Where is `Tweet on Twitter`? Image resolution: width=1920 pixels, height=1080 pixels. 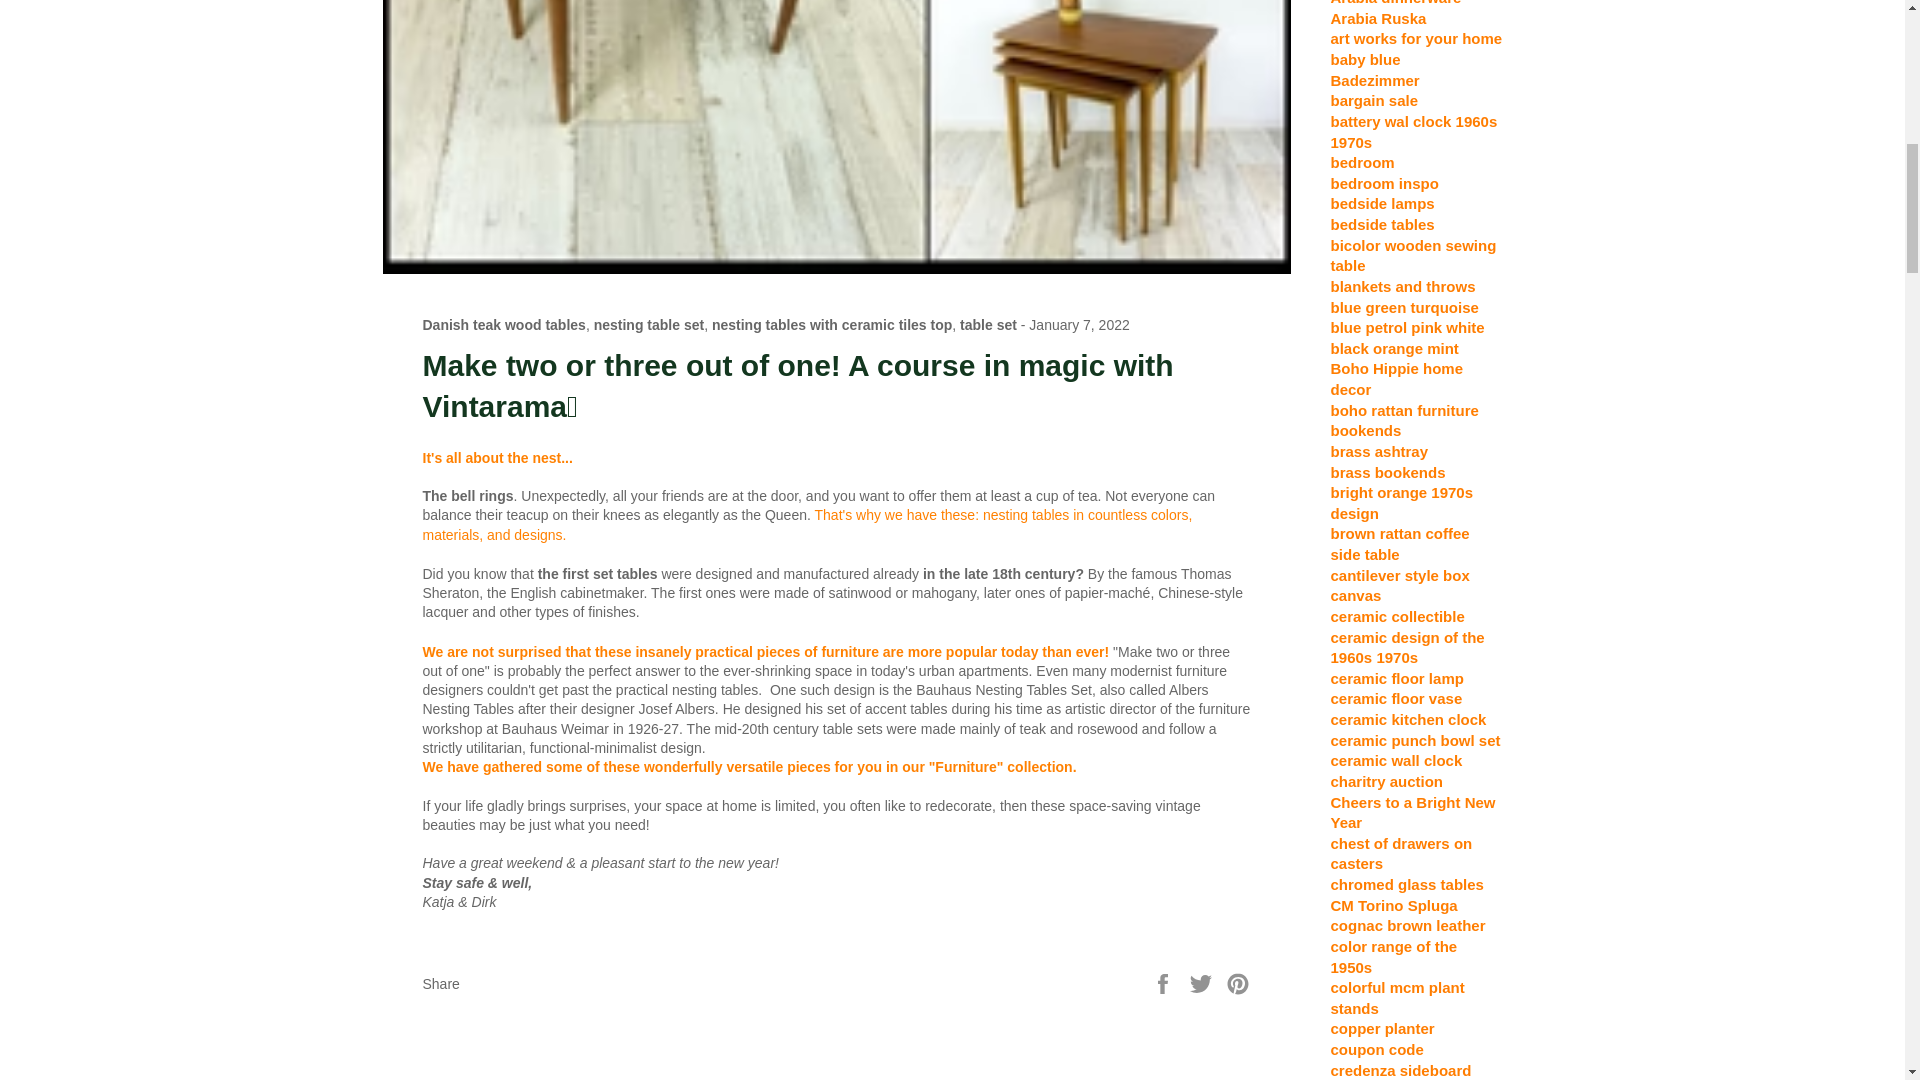 Tweet on Twitter is located at coordinates (1202, 983).